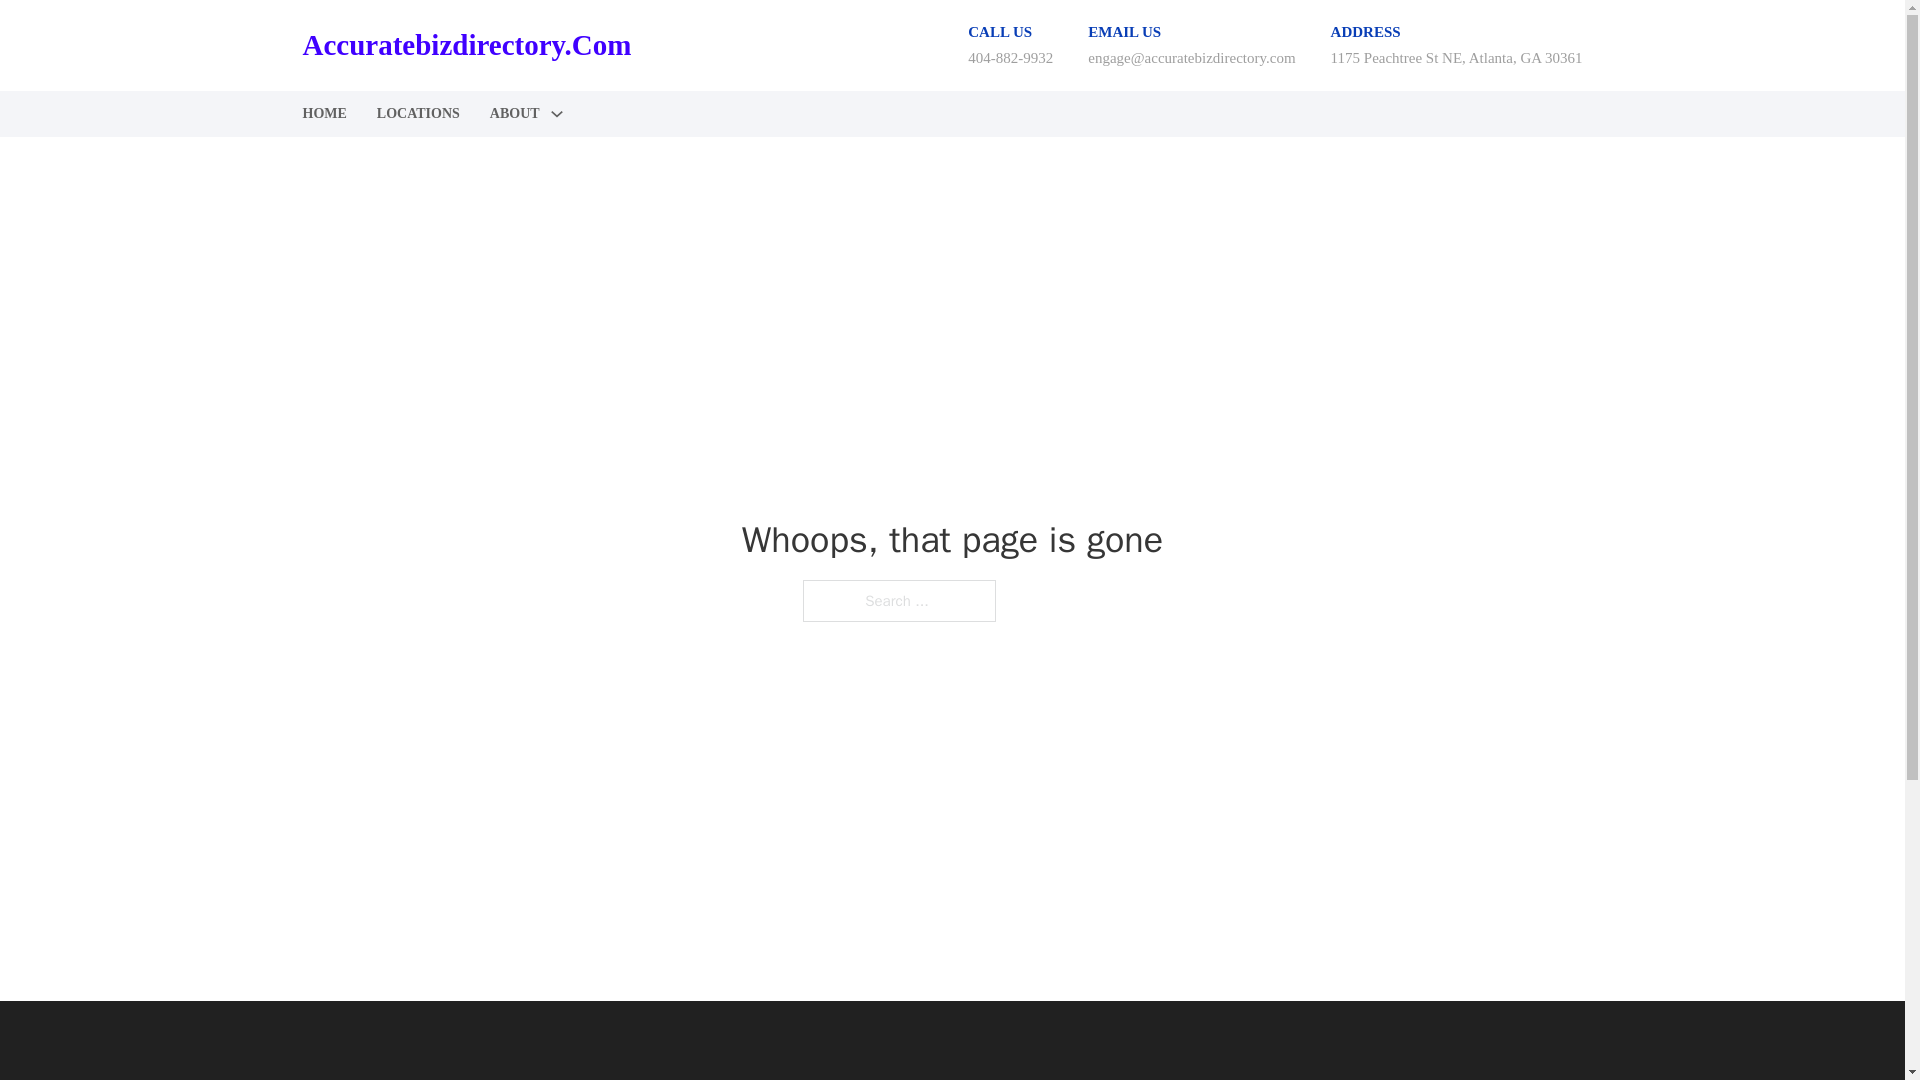 This screenshot has height=1080, width=1920. What do you see at coordinates (1010, 57) in the screenshot?
I see `404-882-9932` at bounding box center [1010, 57].